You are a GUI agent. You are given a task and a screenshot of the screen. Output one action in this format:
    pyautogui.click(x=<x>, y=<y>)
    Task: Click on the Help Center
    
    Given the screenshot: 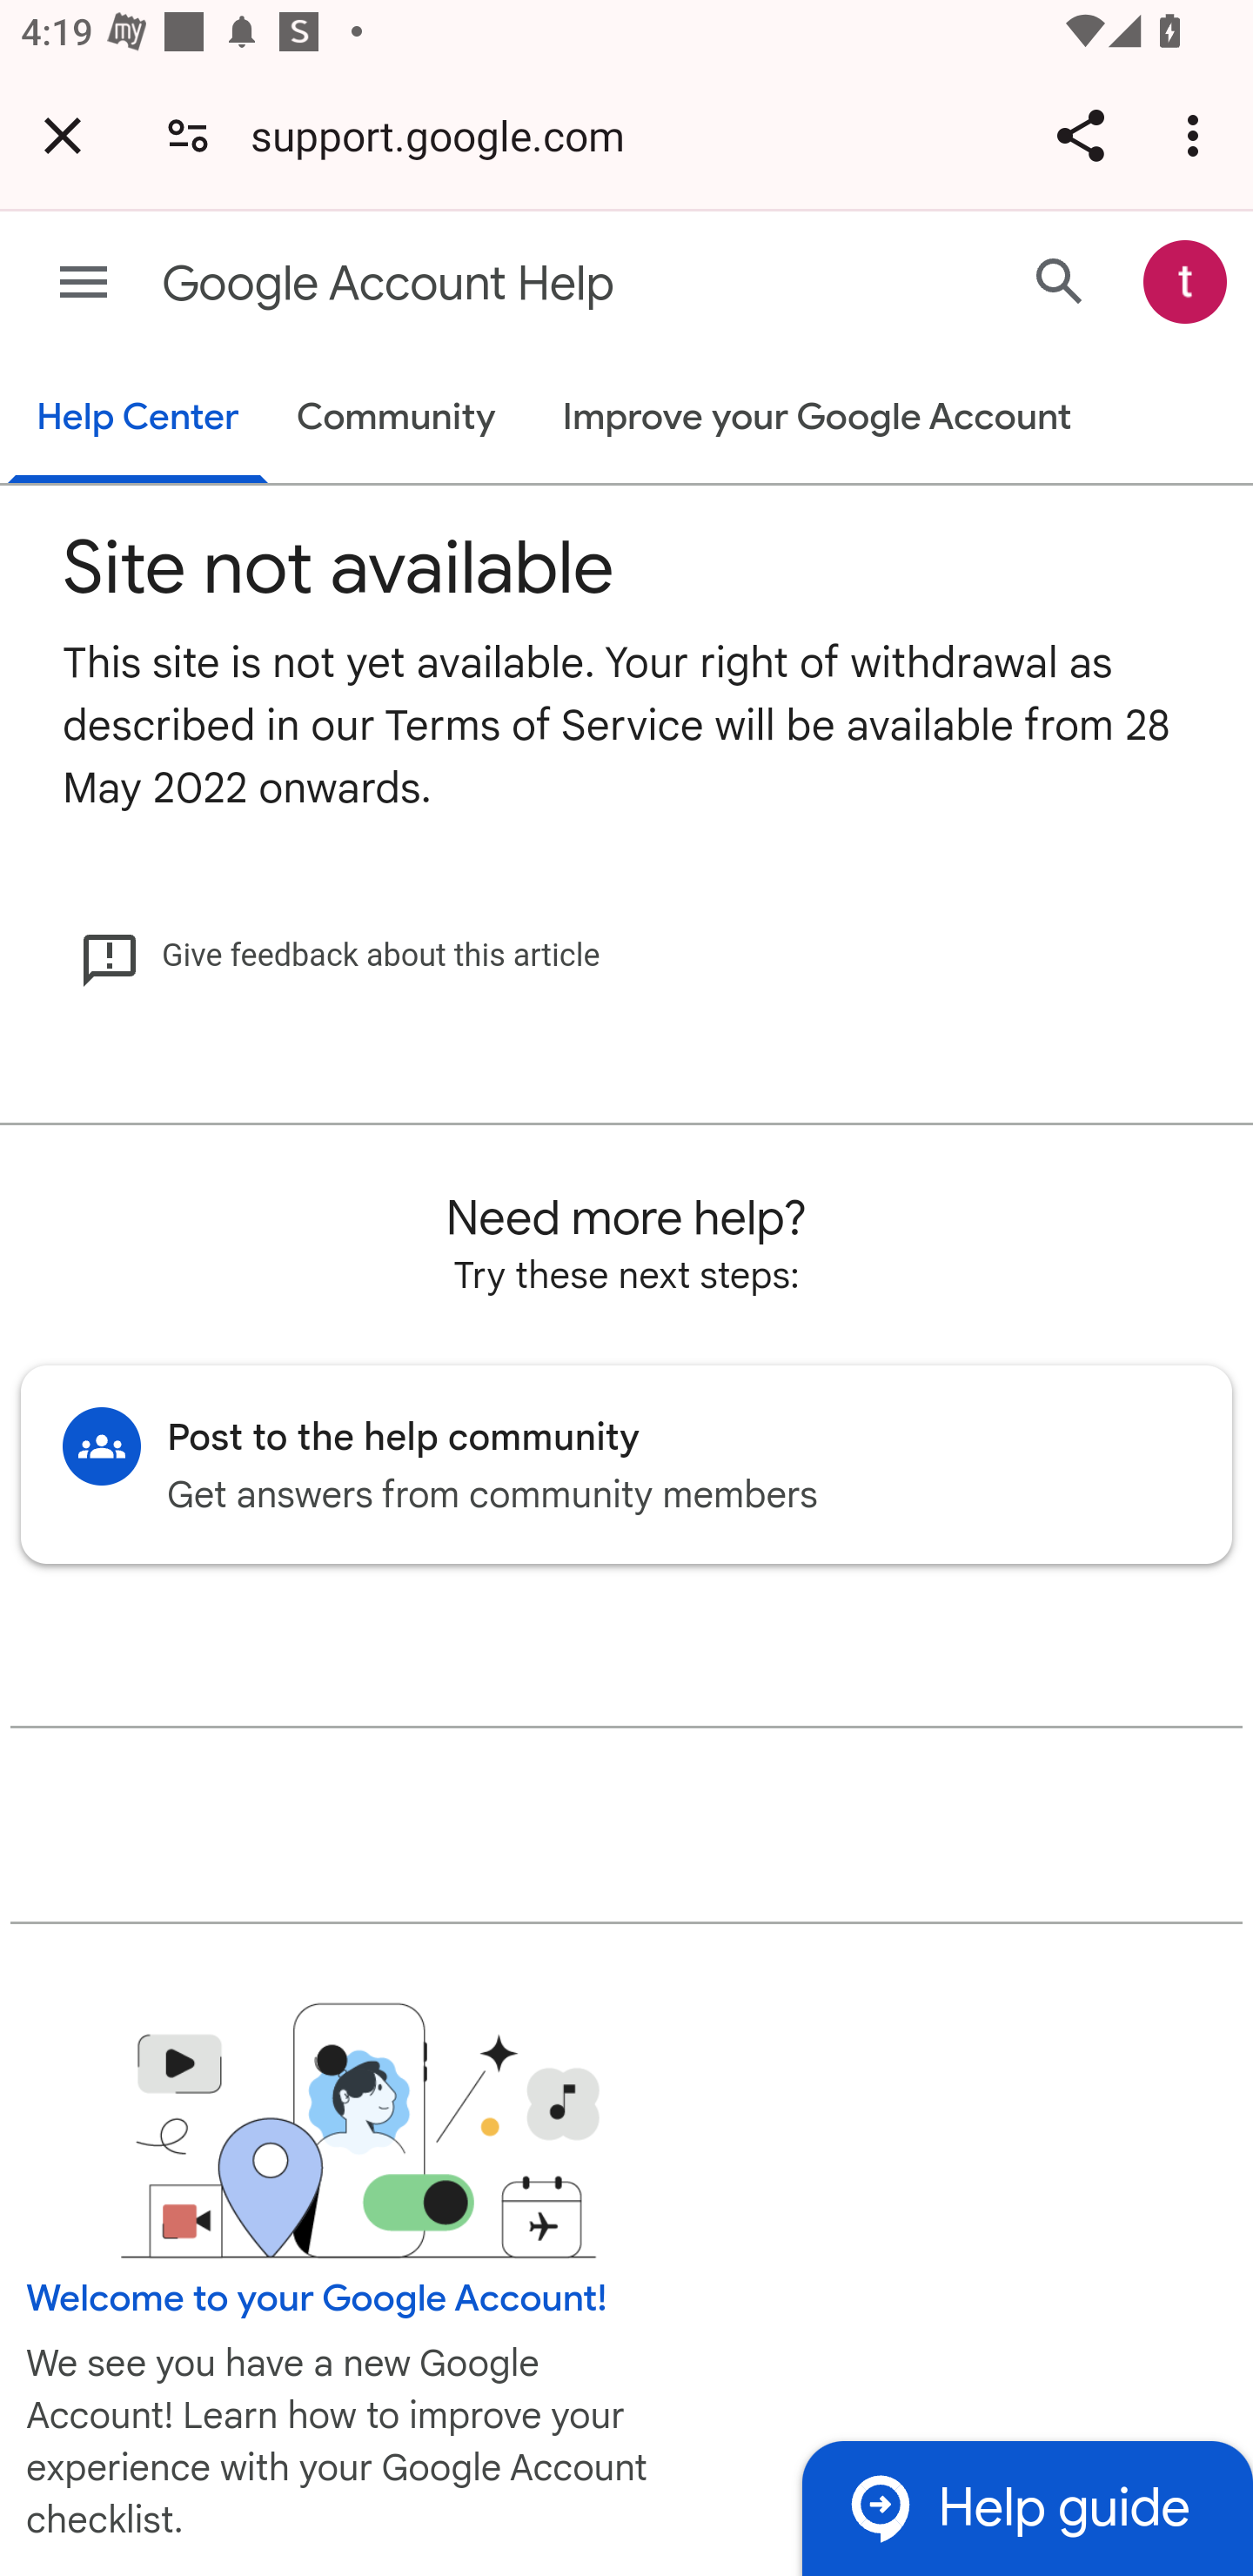 What is the action you would take?
    pyautogui.click(x=137, y=419)
    